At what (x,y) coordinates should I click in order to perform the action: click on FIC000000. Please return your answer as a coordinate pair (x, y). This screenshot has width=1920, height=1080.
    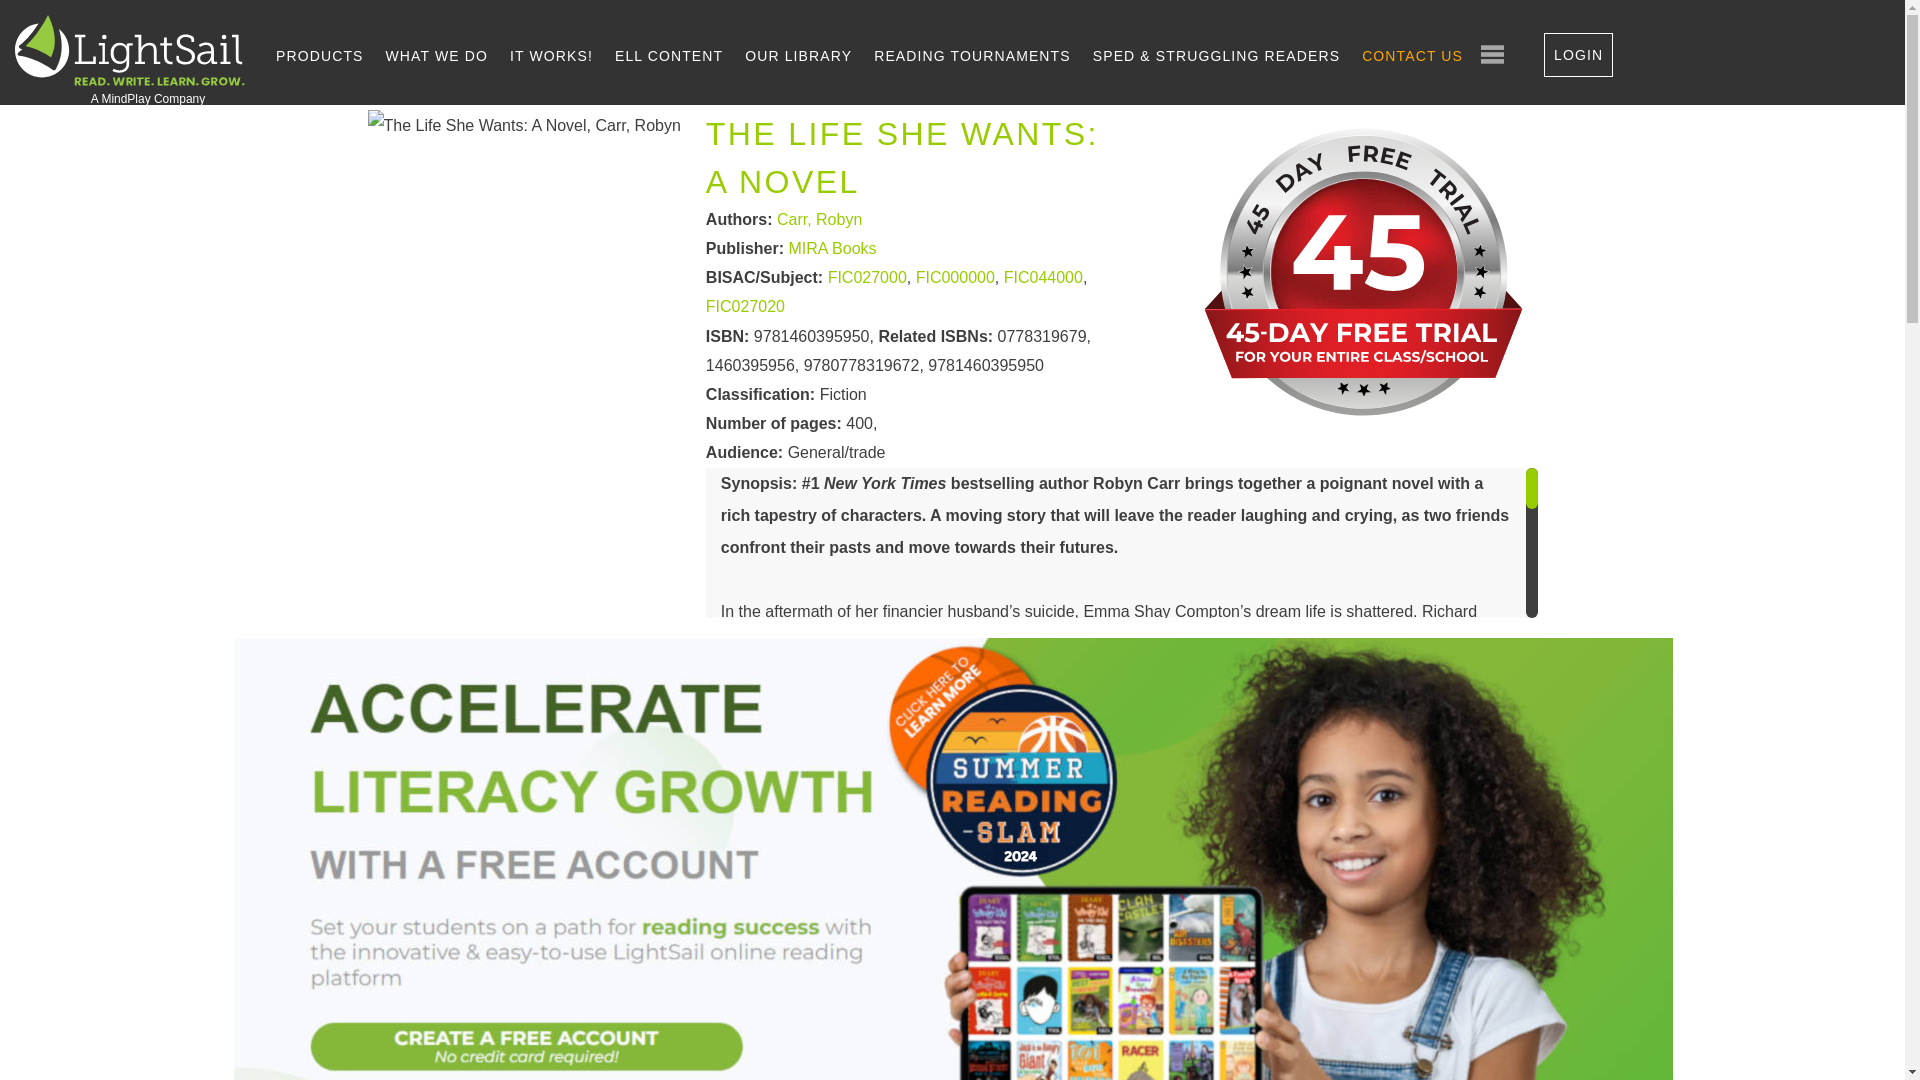
    Looking at the image, I should click on (954, 278).